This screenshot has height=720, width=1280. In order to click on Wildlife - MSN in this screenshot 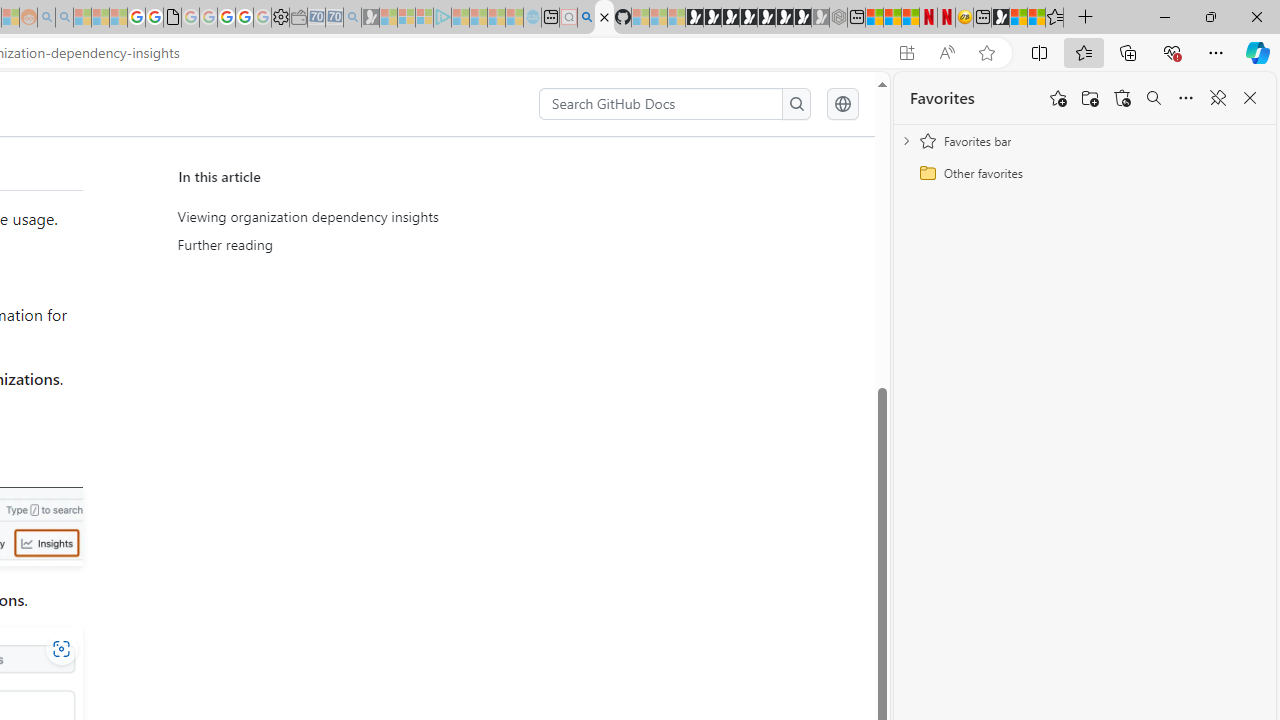, I will do `click(1018, 18)`.